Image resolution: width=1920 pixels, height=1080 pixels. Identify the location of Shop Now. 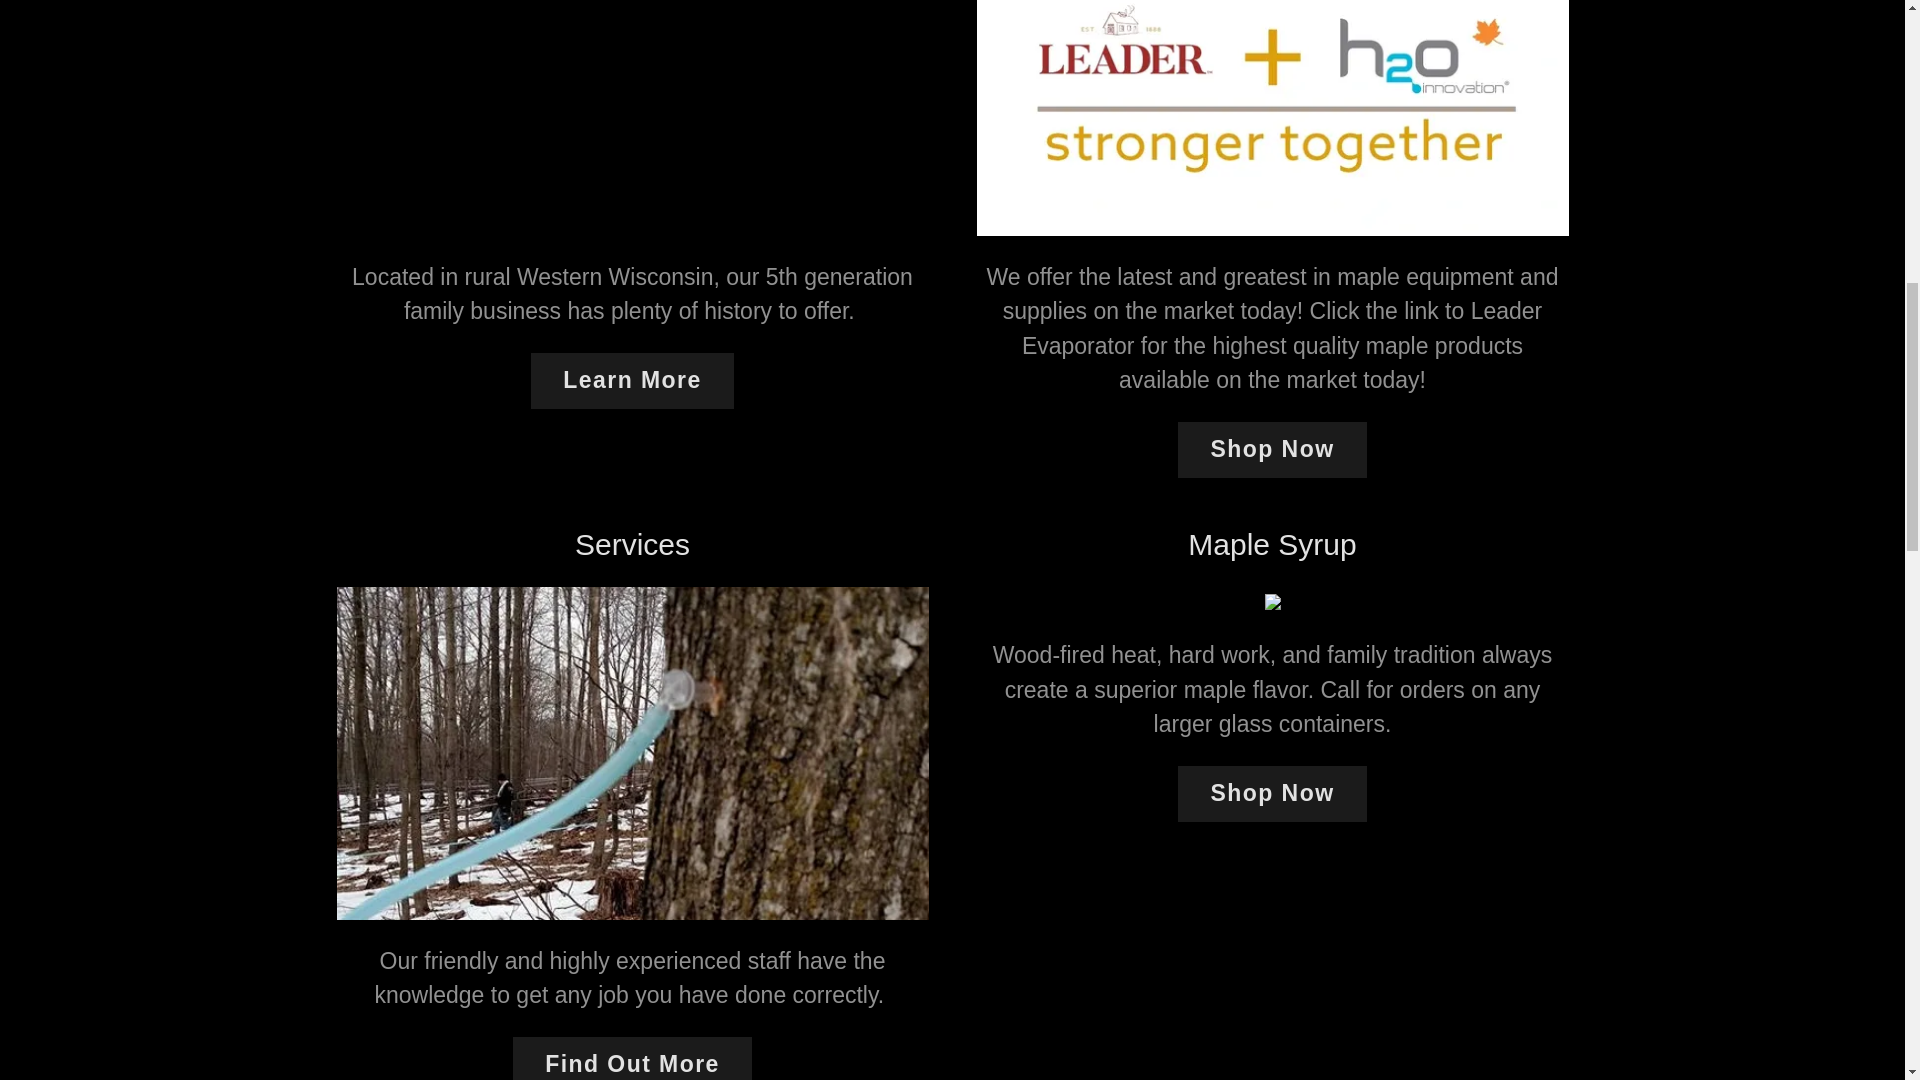
(1272, 450).